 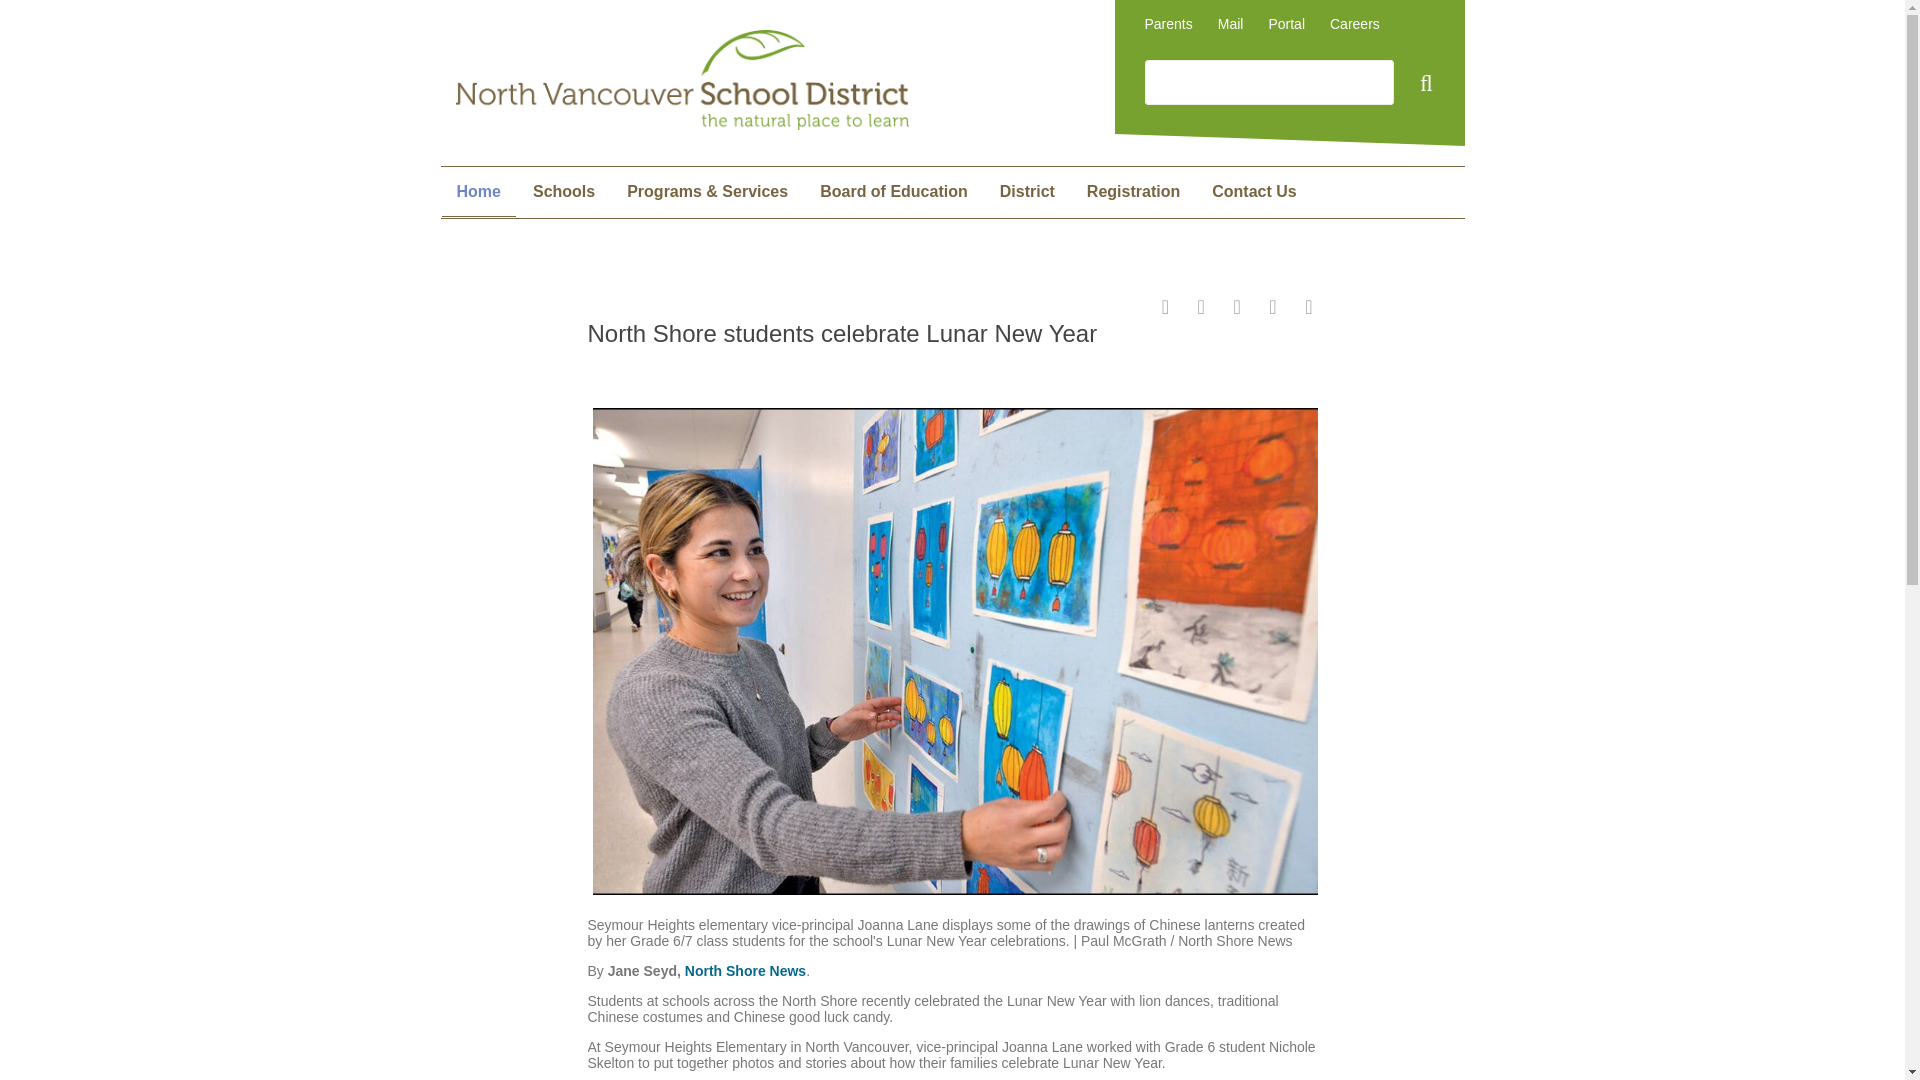 What do you see at coordinates (1355, 24) in the screenshot?
I see `Careers` at bounding box center [1355, 24].